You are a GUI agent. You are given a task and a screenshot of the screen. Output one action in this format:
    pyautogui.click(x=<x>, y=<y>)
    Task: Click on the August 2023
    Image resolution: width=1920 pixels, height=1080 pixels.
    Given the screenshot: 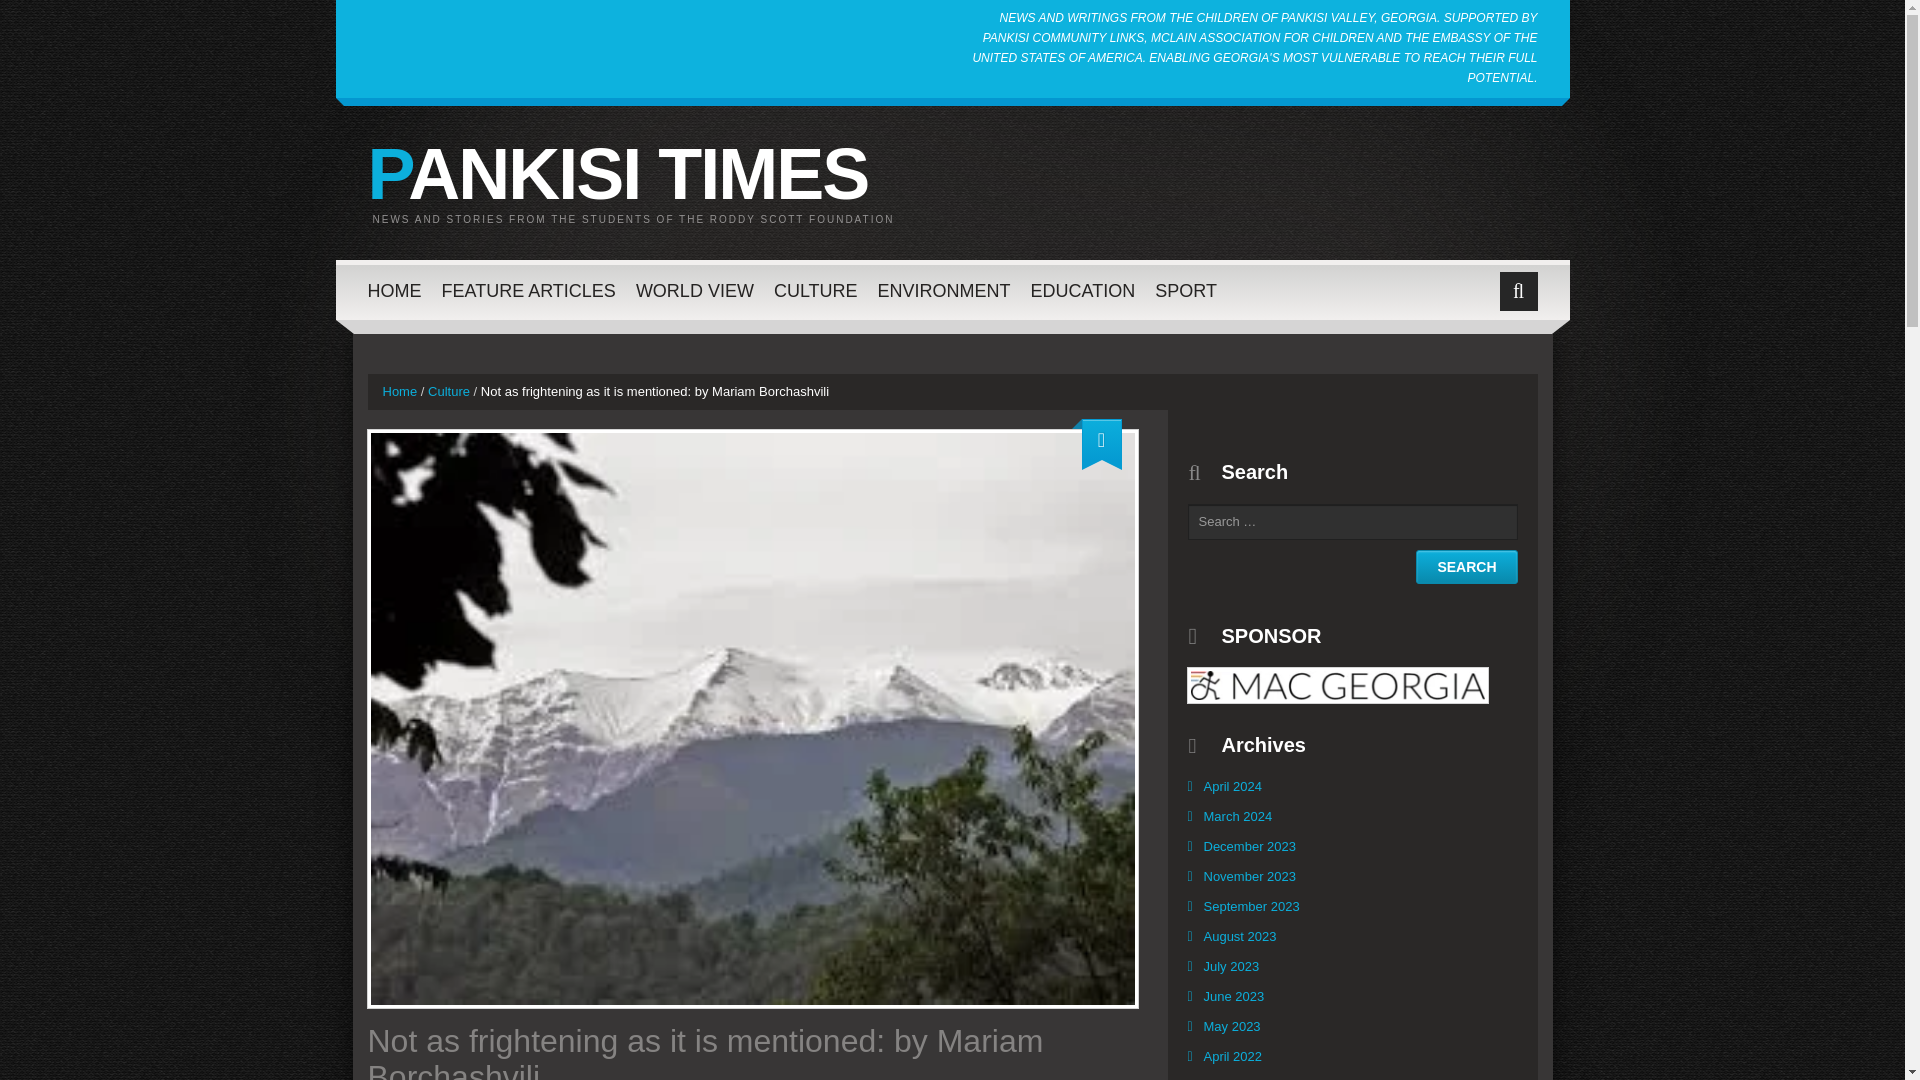 What is the action you would take?
    pyautogui.click(x=1239, y=936)
    